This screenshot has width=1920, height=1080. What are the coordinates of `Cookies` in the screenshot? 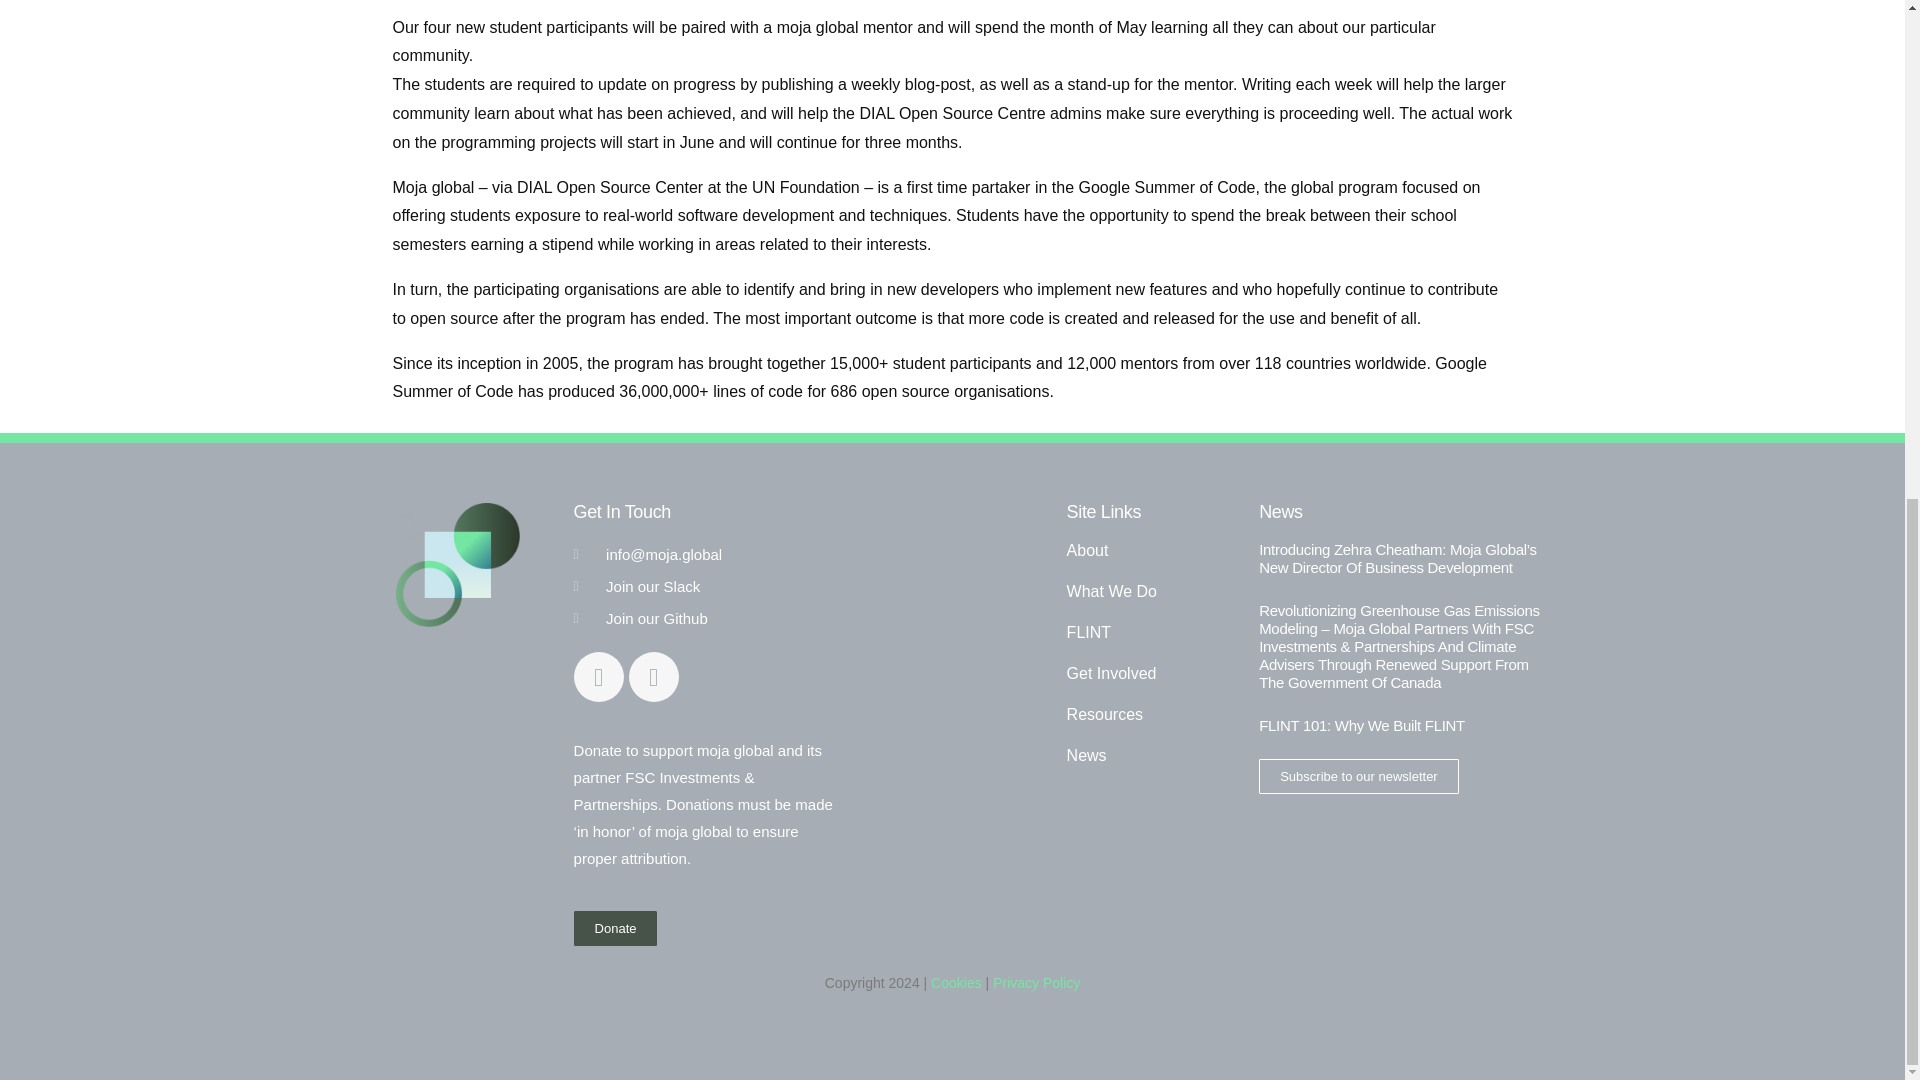 It's located at (956, 983).